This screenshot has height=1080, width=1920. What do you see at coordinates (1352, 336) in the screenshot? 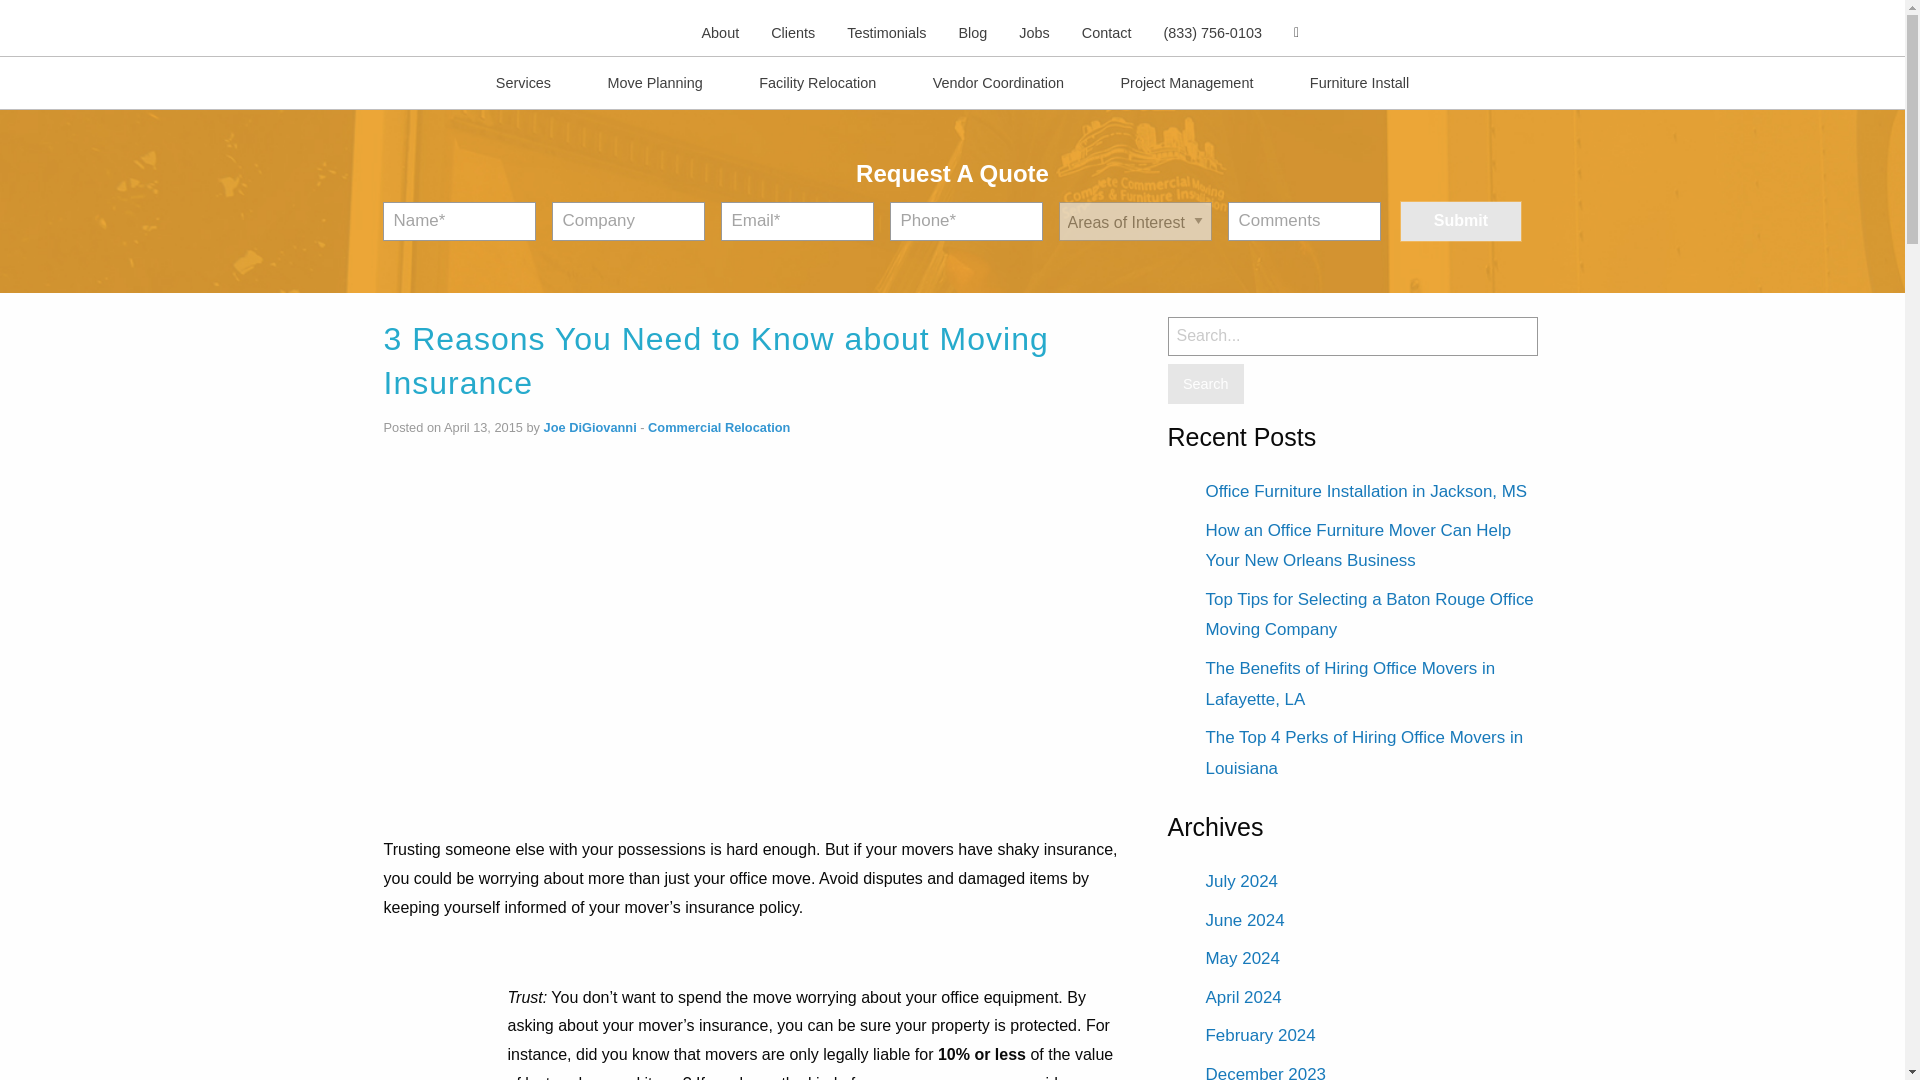
I see `Search for:` at bounding box center [1352, 336].